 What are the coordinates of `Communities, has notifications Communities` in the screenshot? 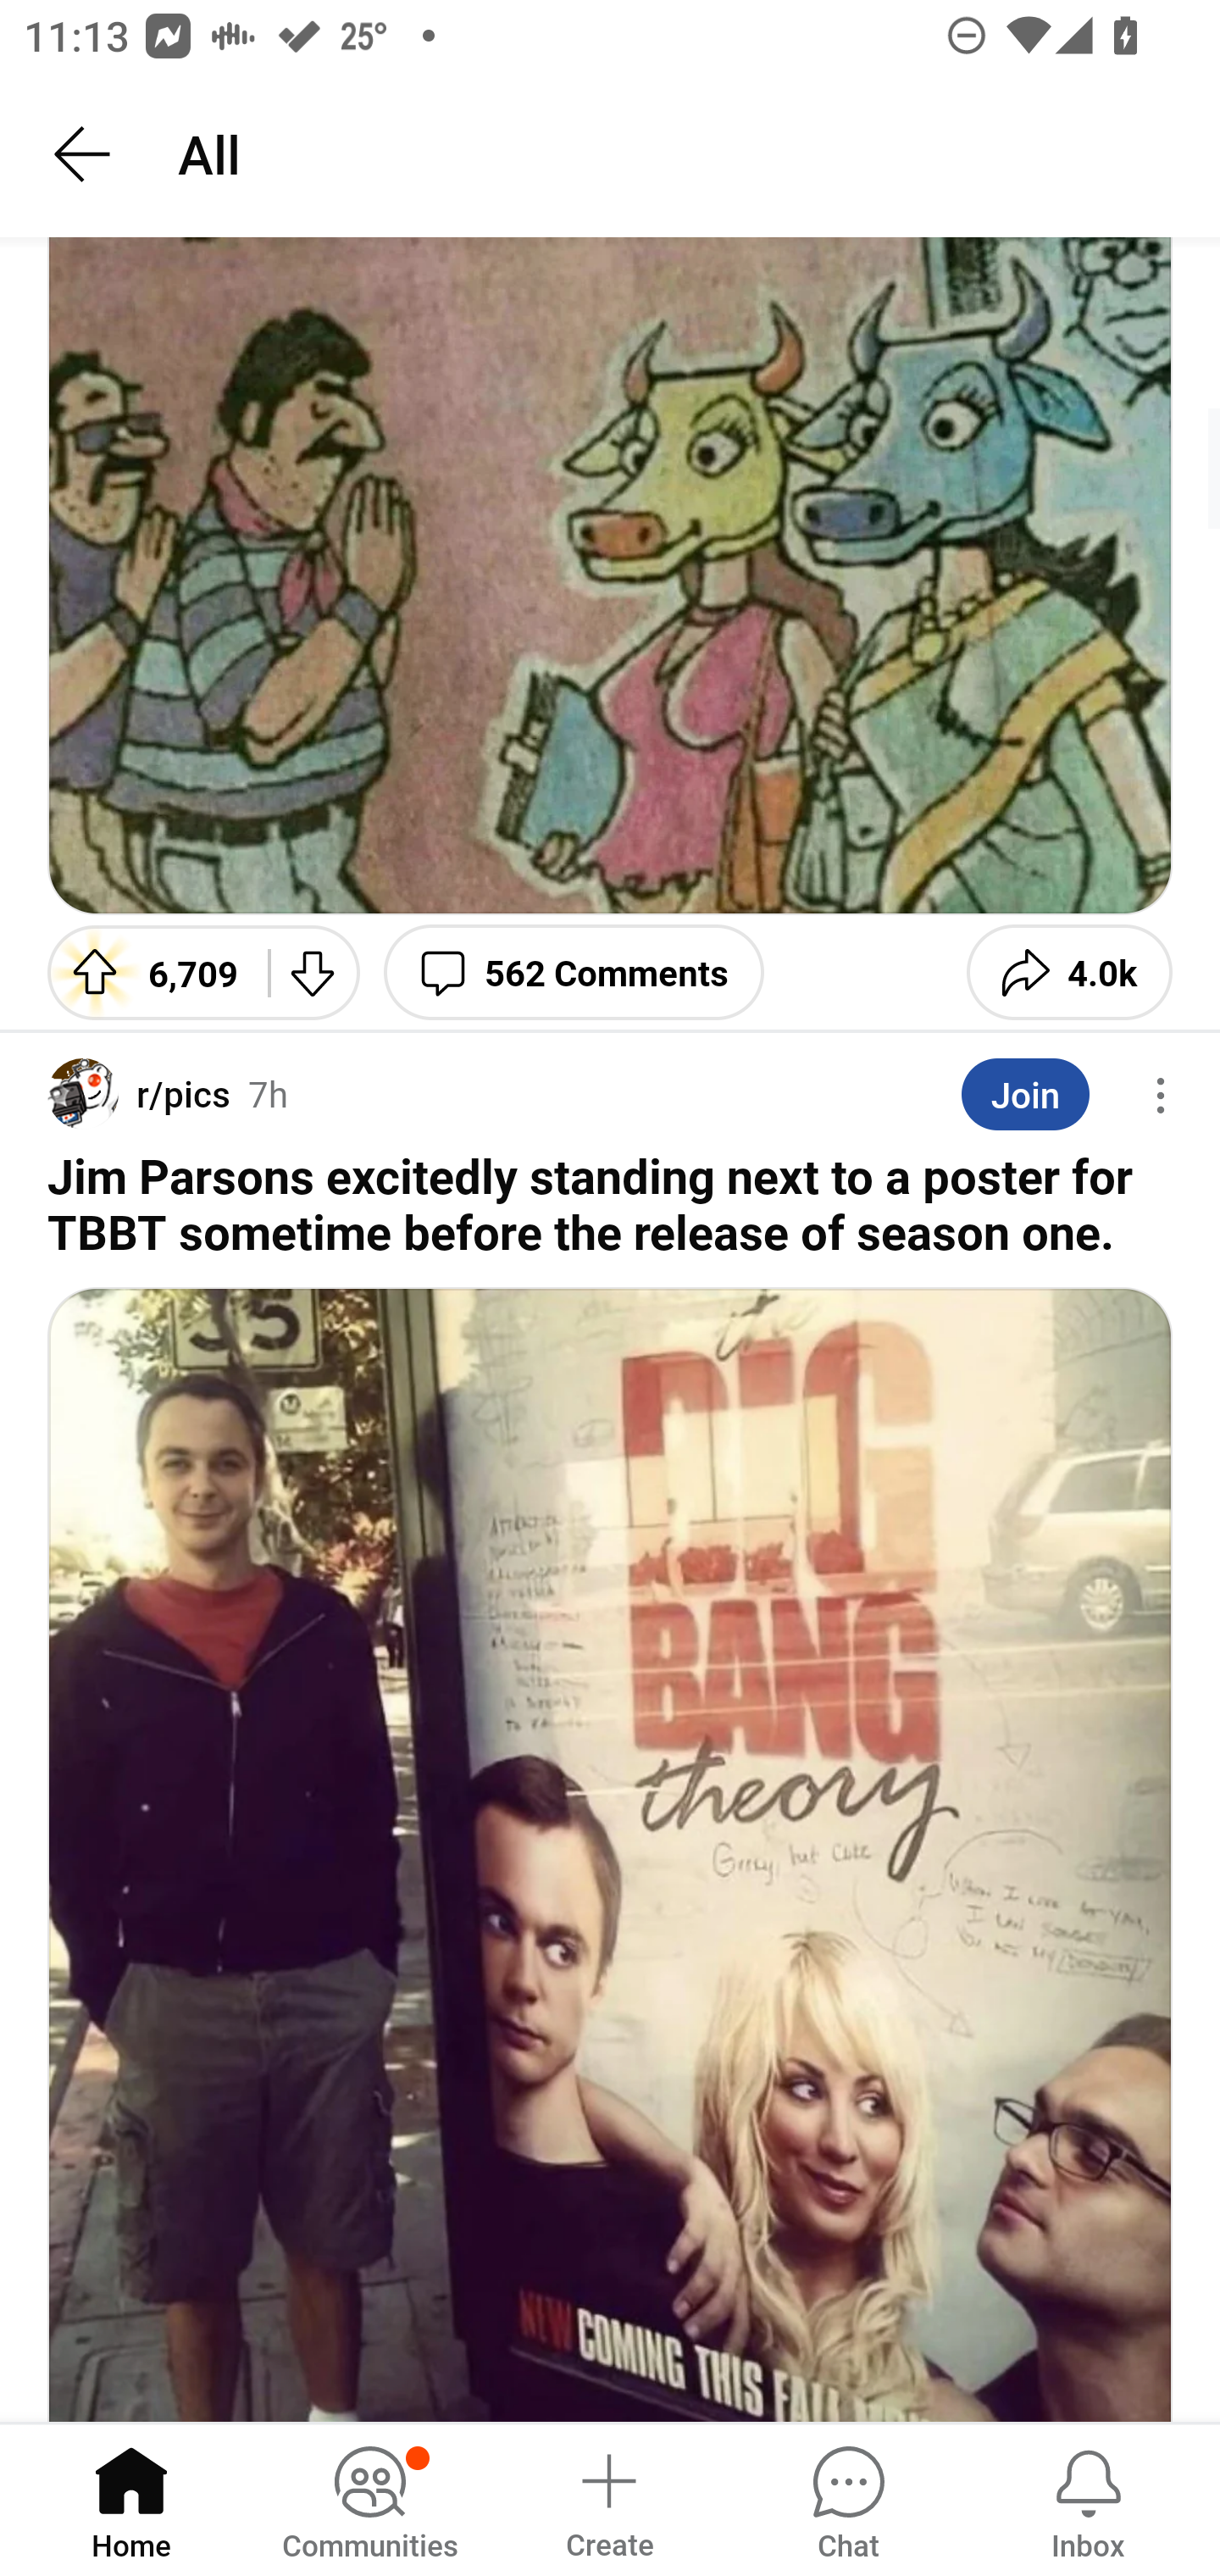 It's located at (369, 2498).